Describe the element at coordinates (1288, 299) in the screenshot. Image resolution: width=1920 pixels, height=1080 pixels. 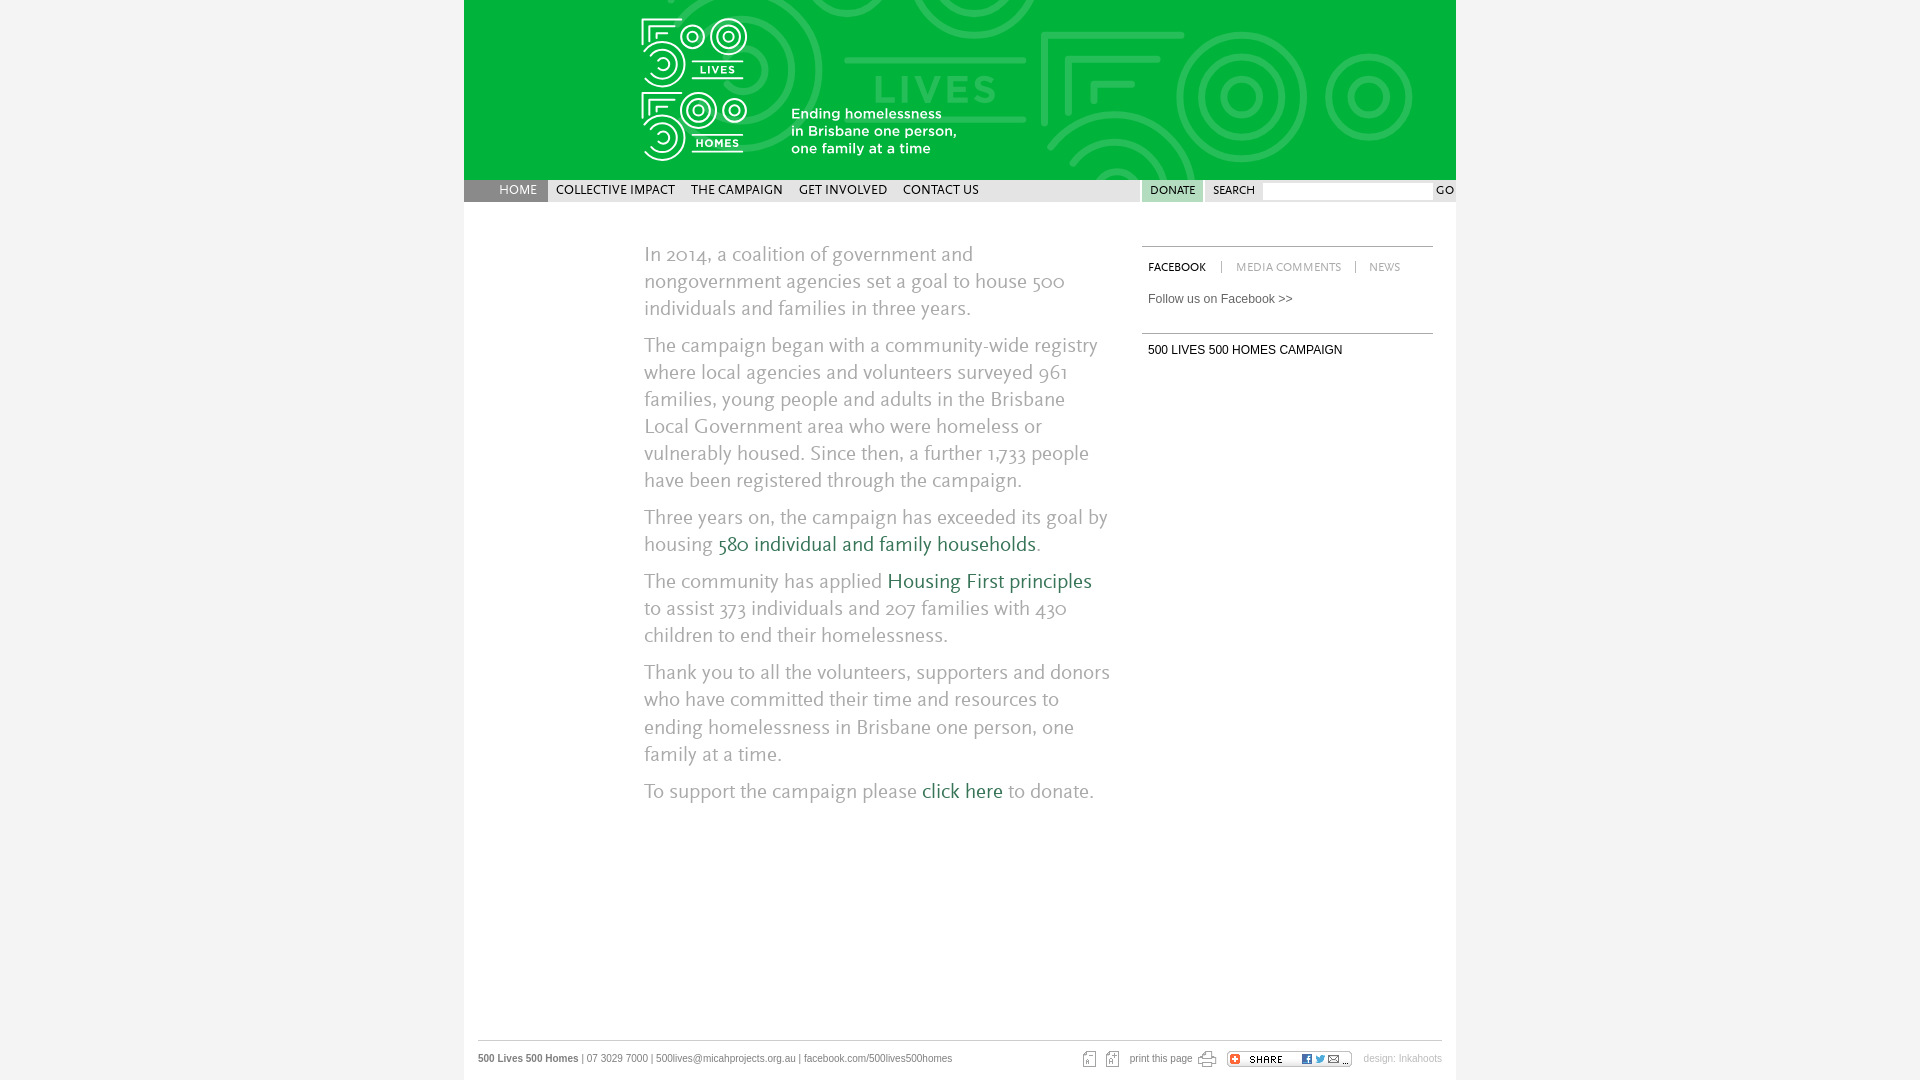
I see `Follow us on Facebook >>` at that location.